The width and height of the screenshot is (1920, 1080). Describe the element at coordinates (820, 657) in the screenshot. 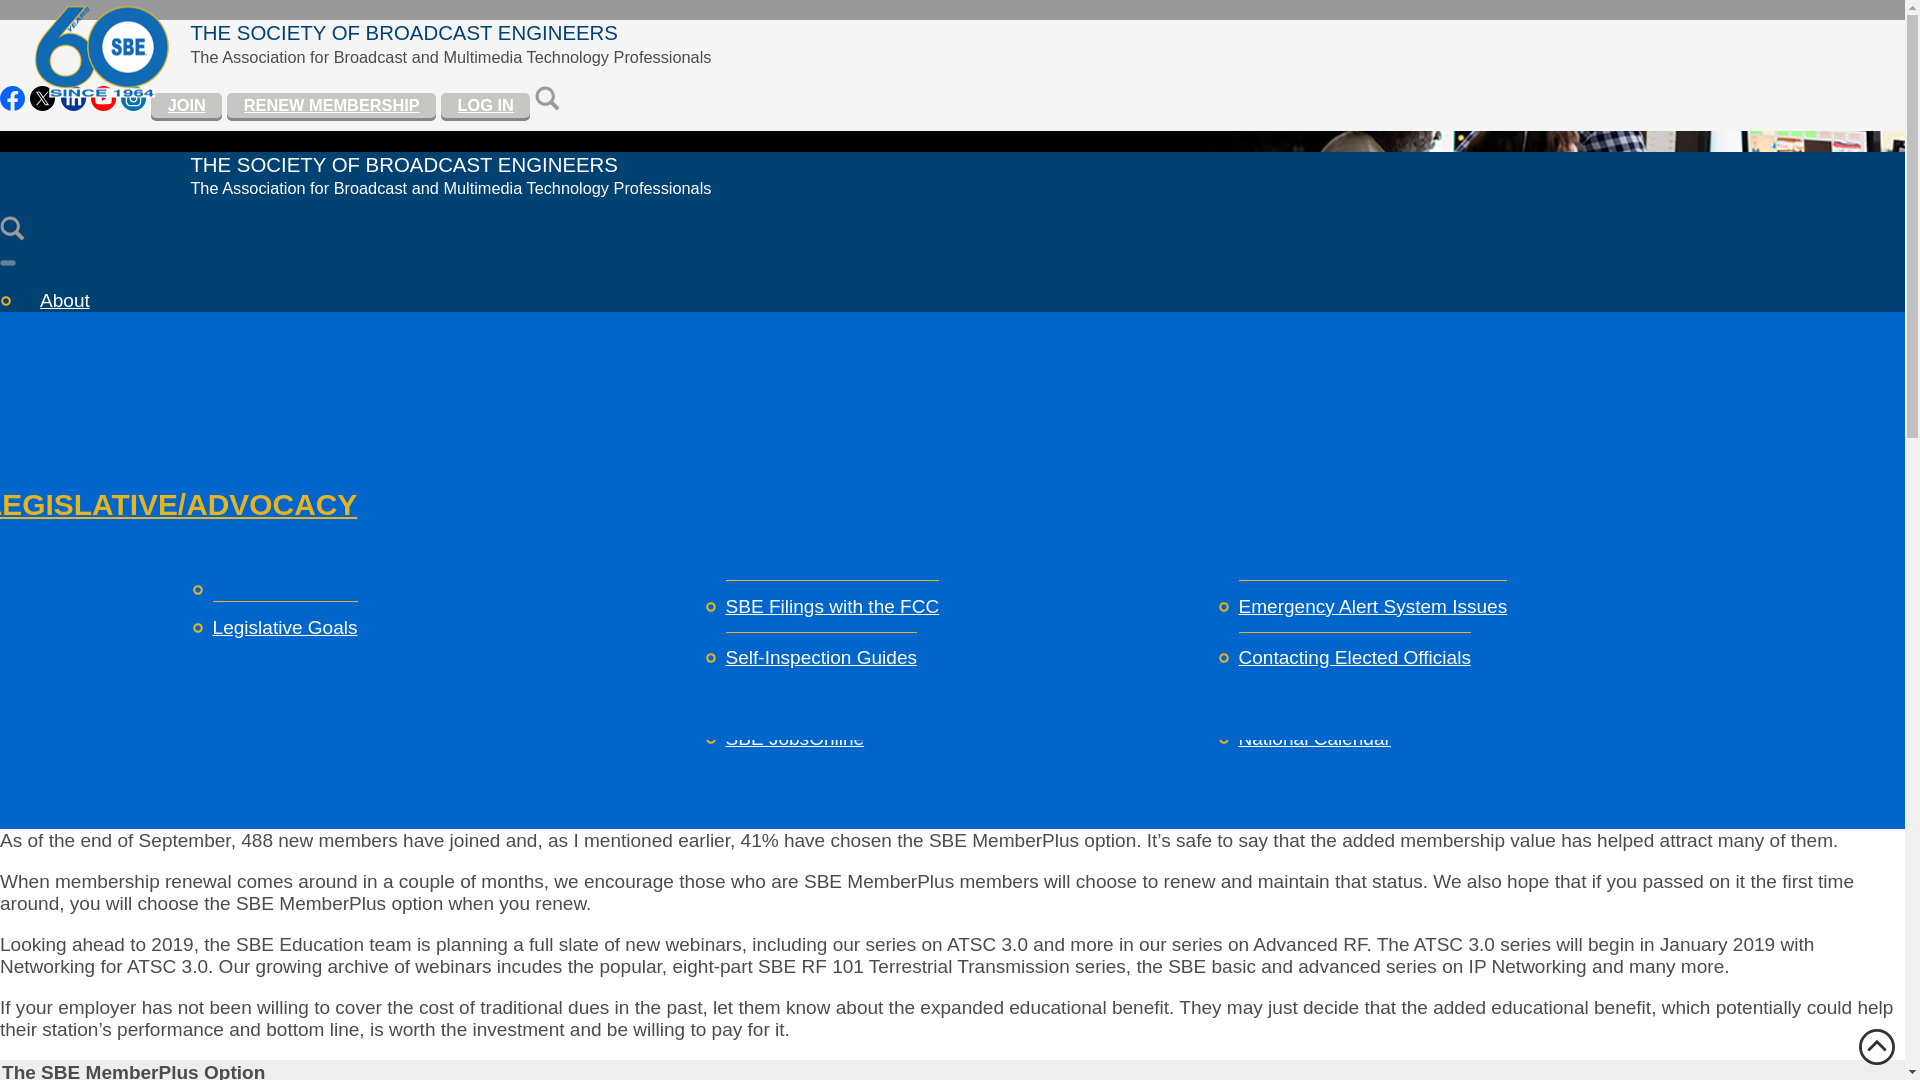

I see `SBE Print Publications` at that location.